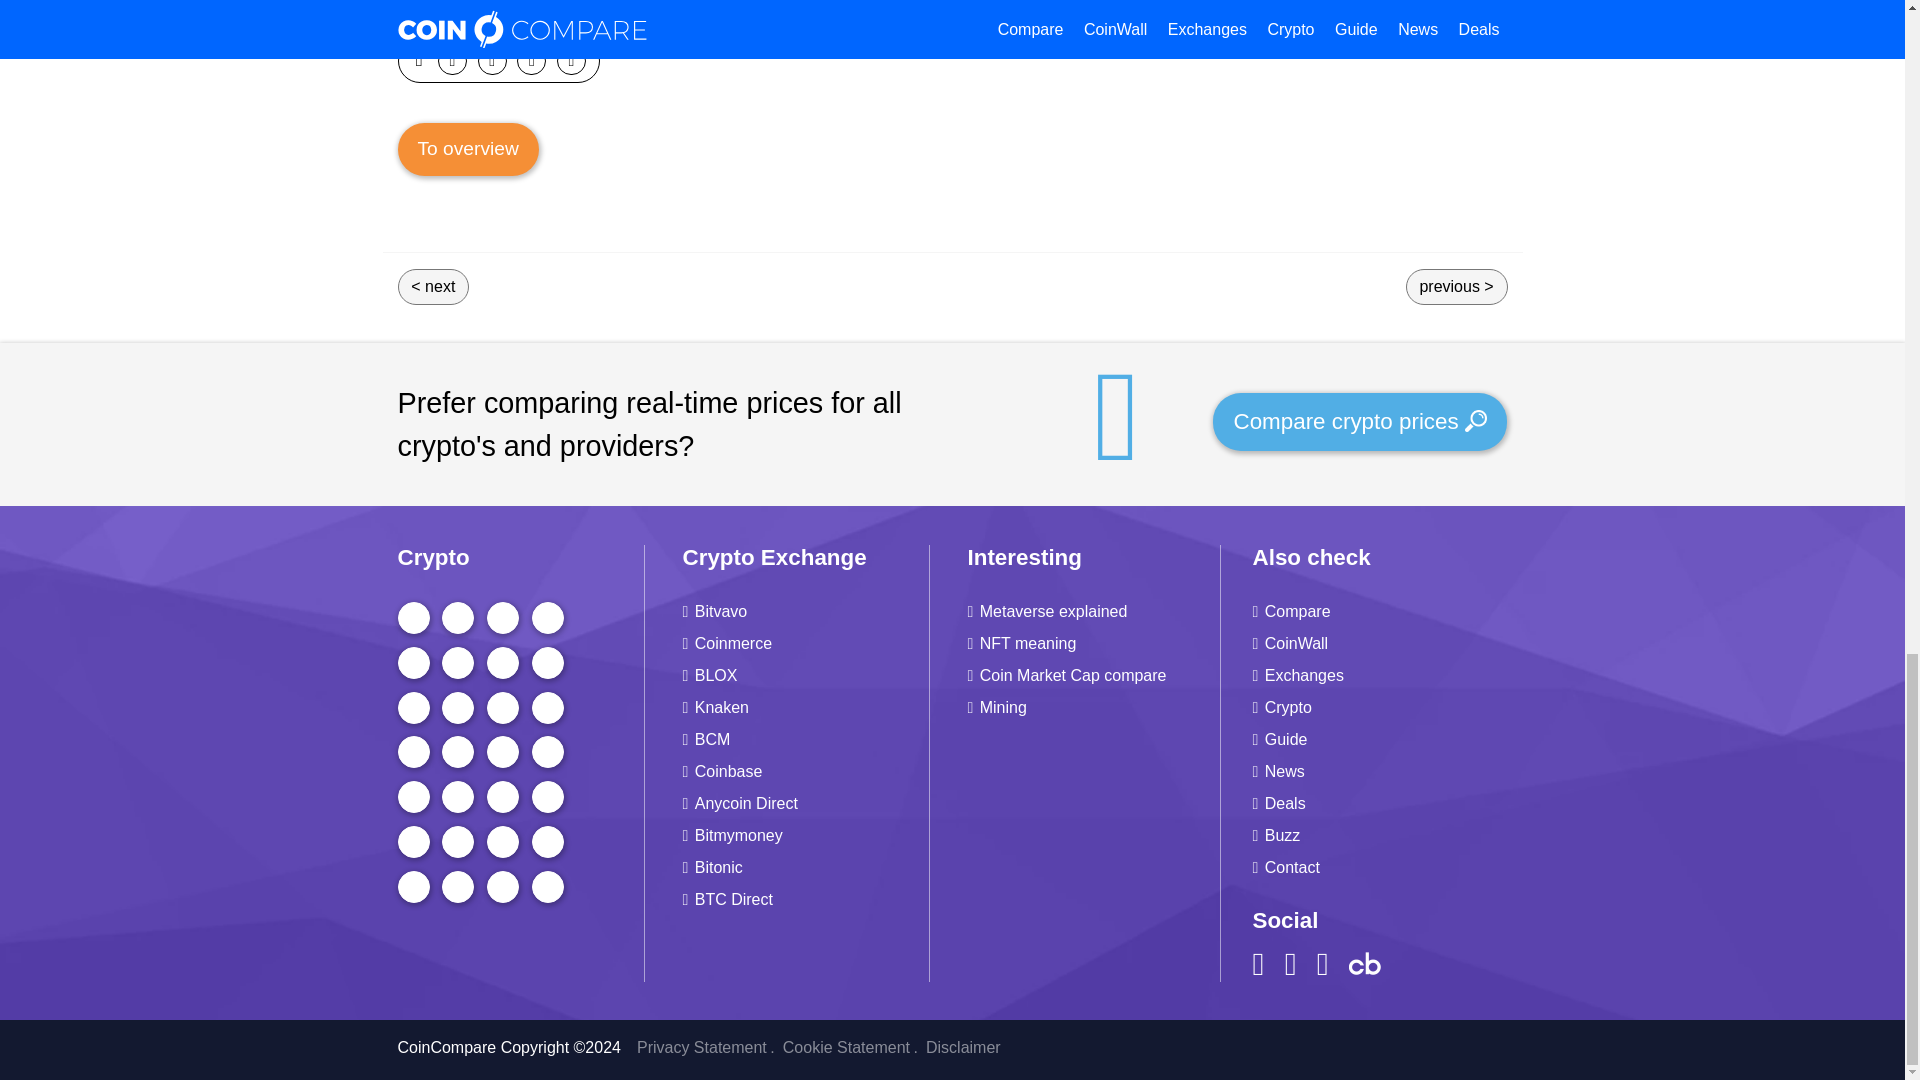  What do you see at coordinates (414, 796) in the screenshot?
I see `Compound` at bounding box center [414, 796].